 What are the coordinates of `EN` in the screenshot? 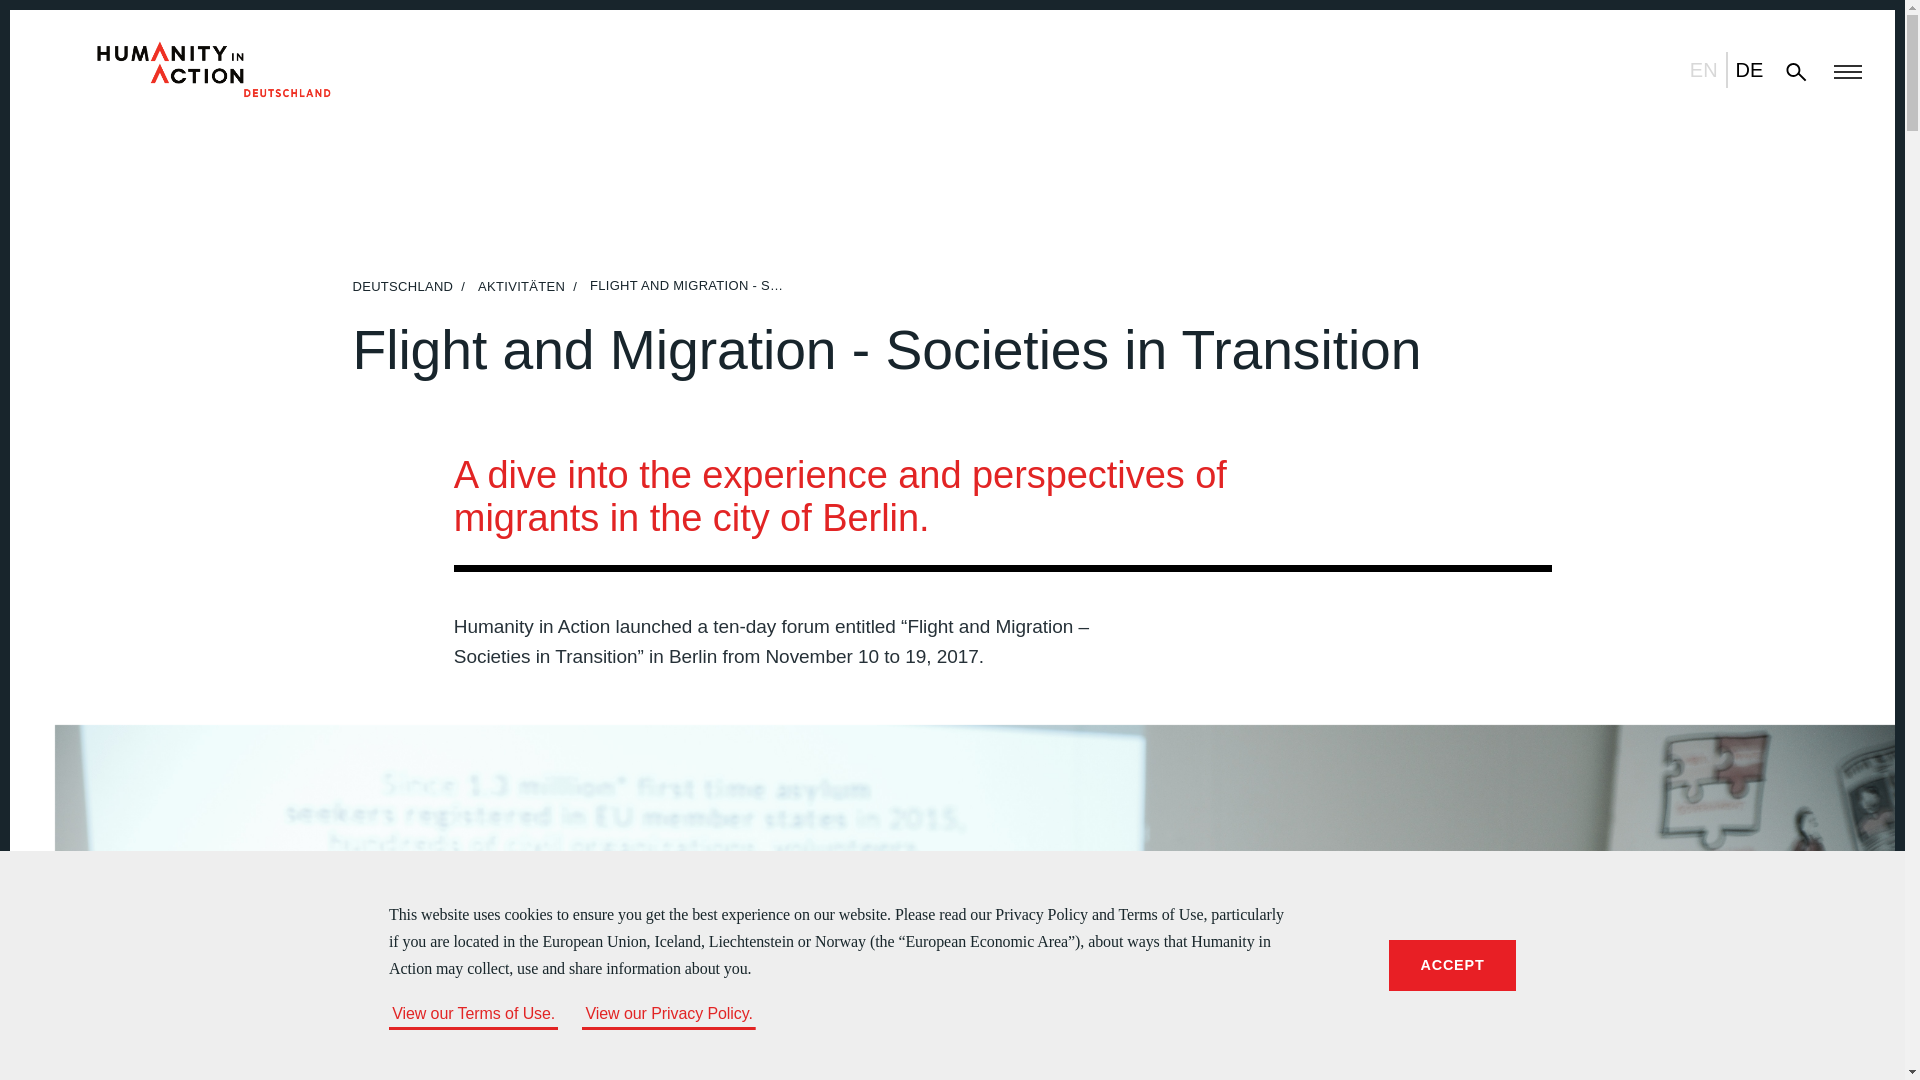 It's located at (1704, 69).